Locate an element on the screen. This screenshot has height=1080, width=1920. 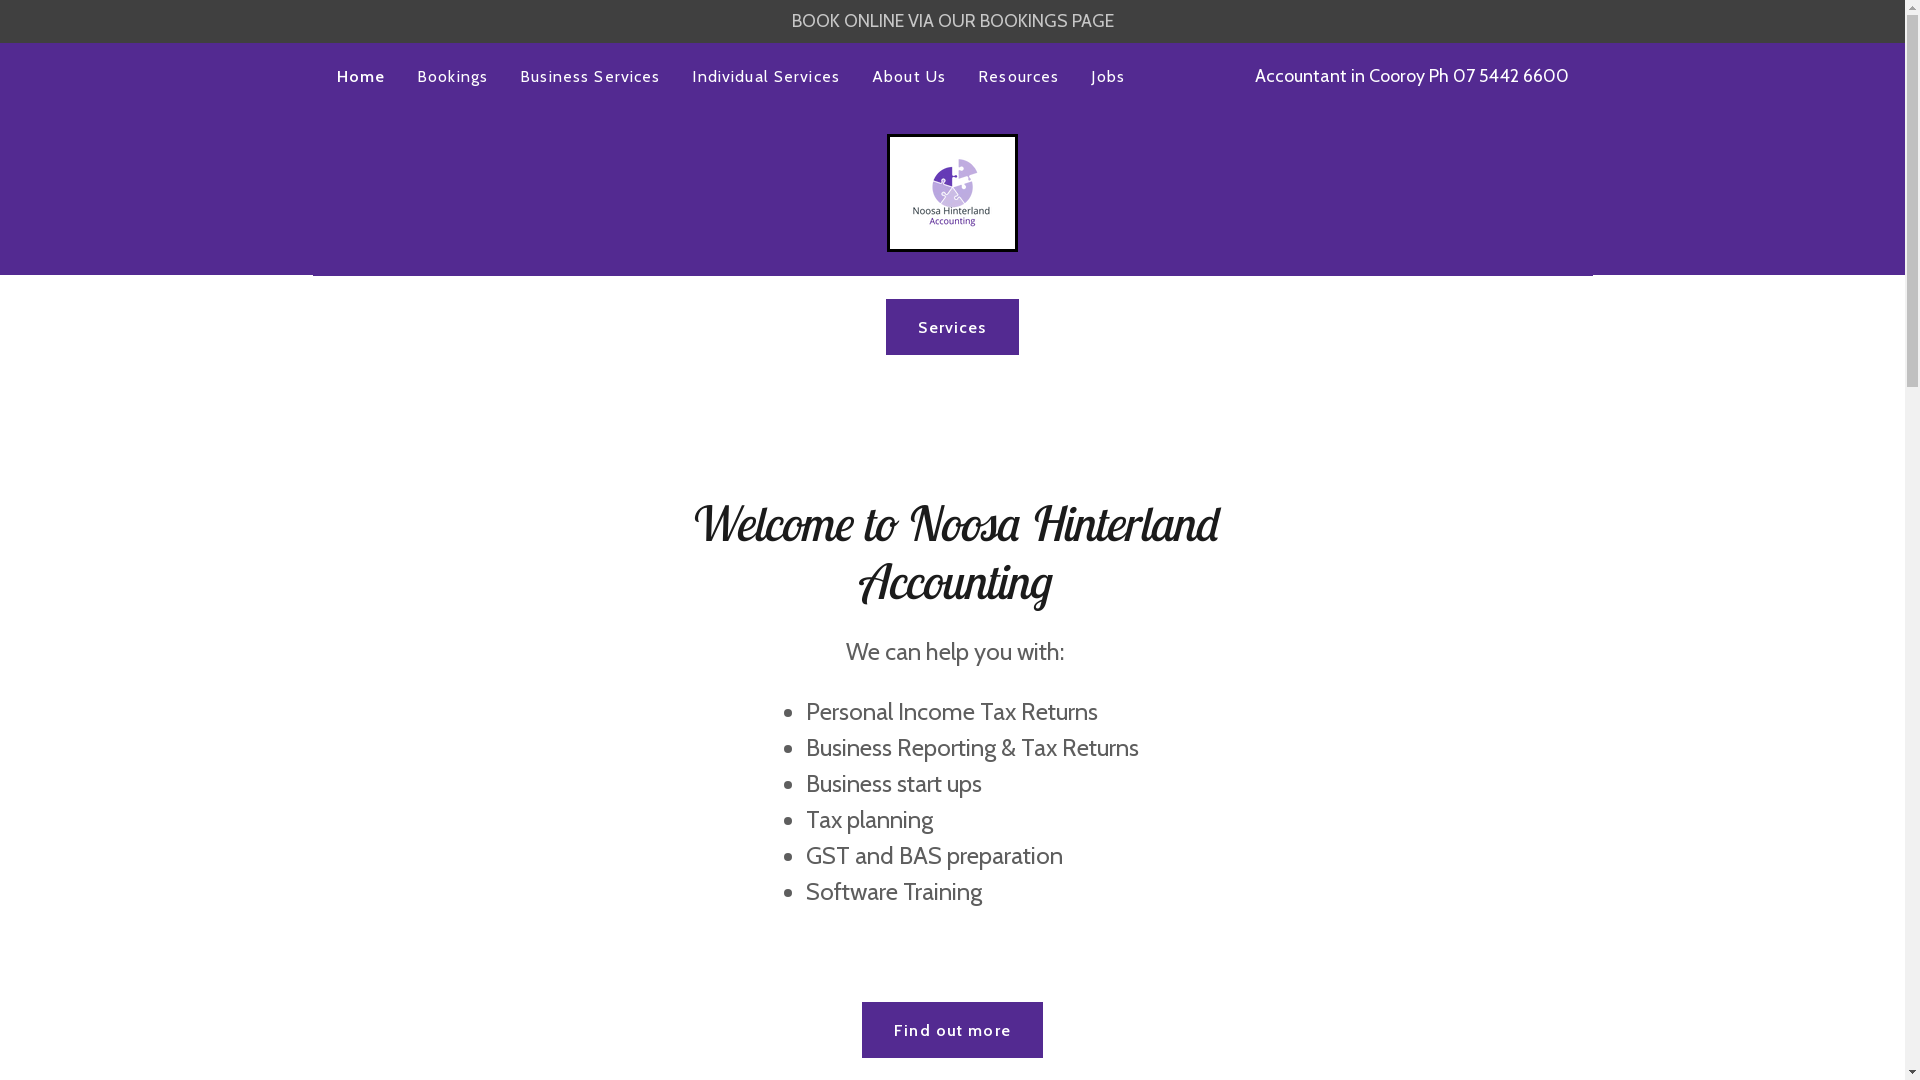
Find out more is located at coordinates (952, 1030).